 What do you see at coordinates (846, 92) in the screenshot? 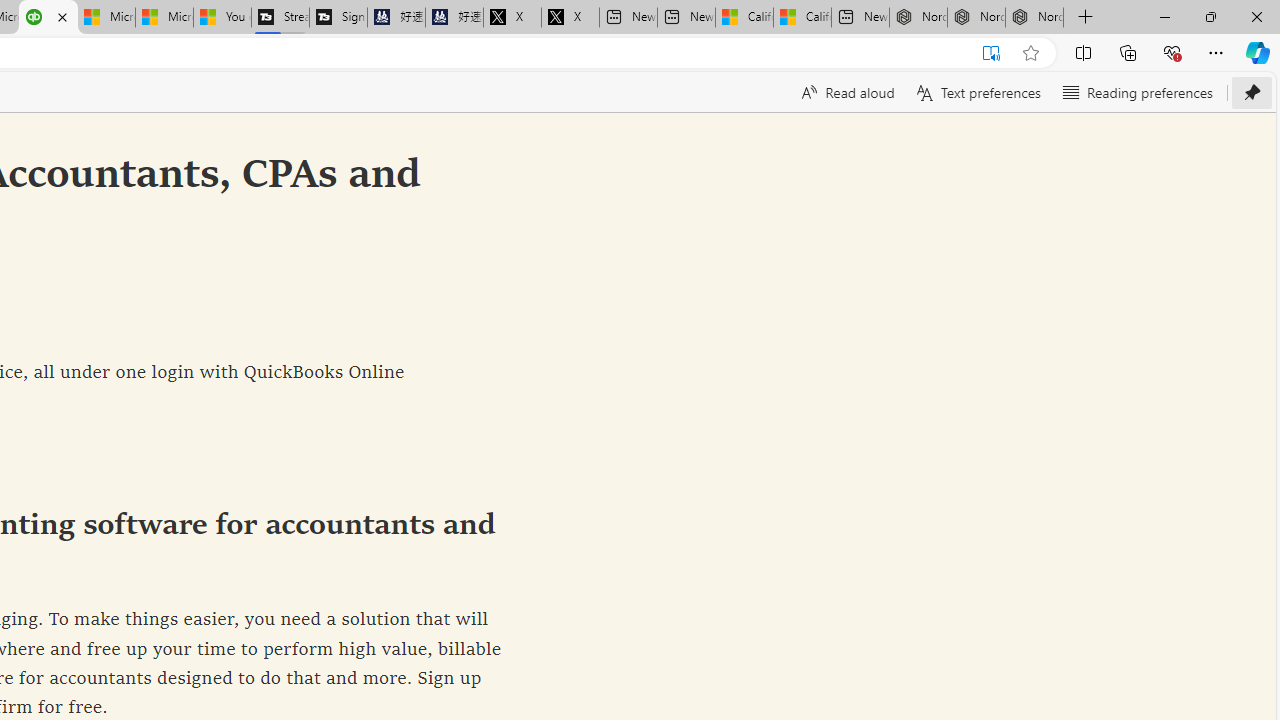
I see `Read aloud` at bounding box center [846, 92].